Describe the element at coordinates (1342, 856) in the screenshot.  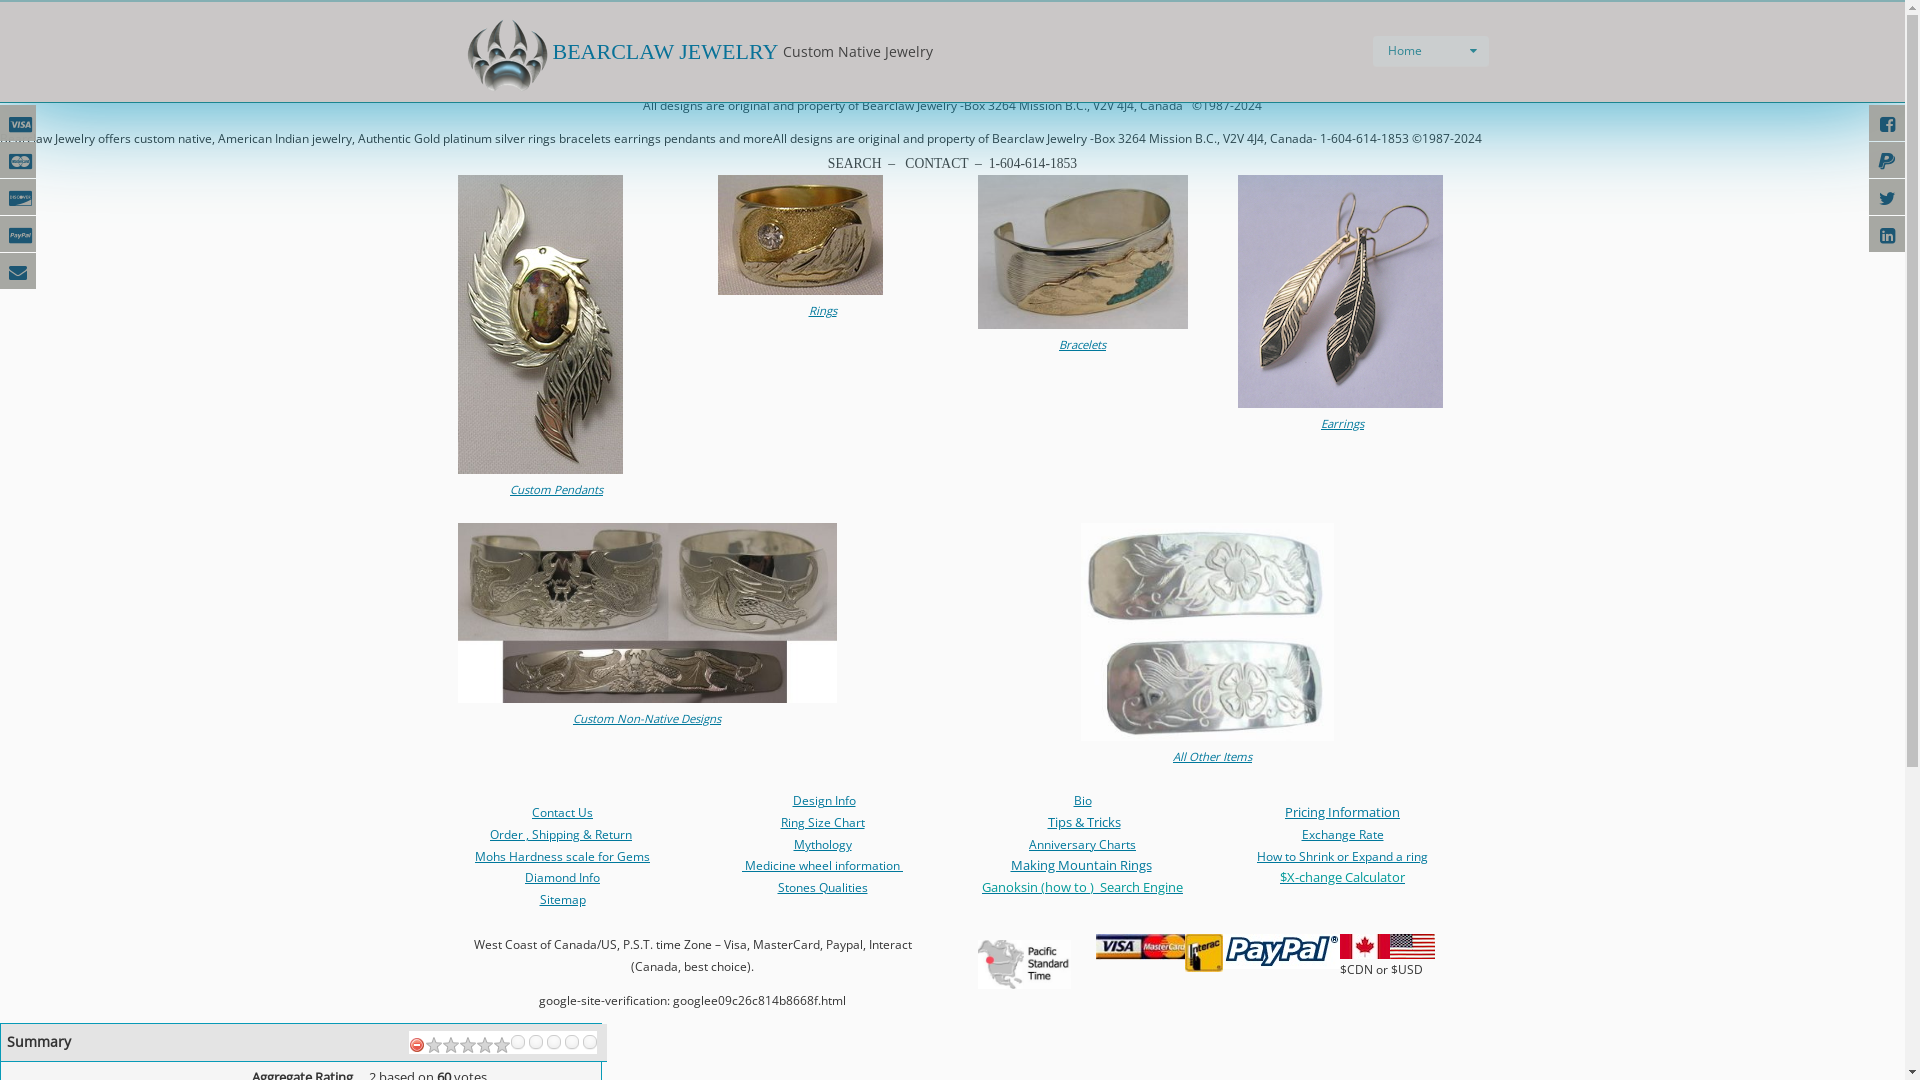
I see `How to Shrink or Expand a ring` at that location.